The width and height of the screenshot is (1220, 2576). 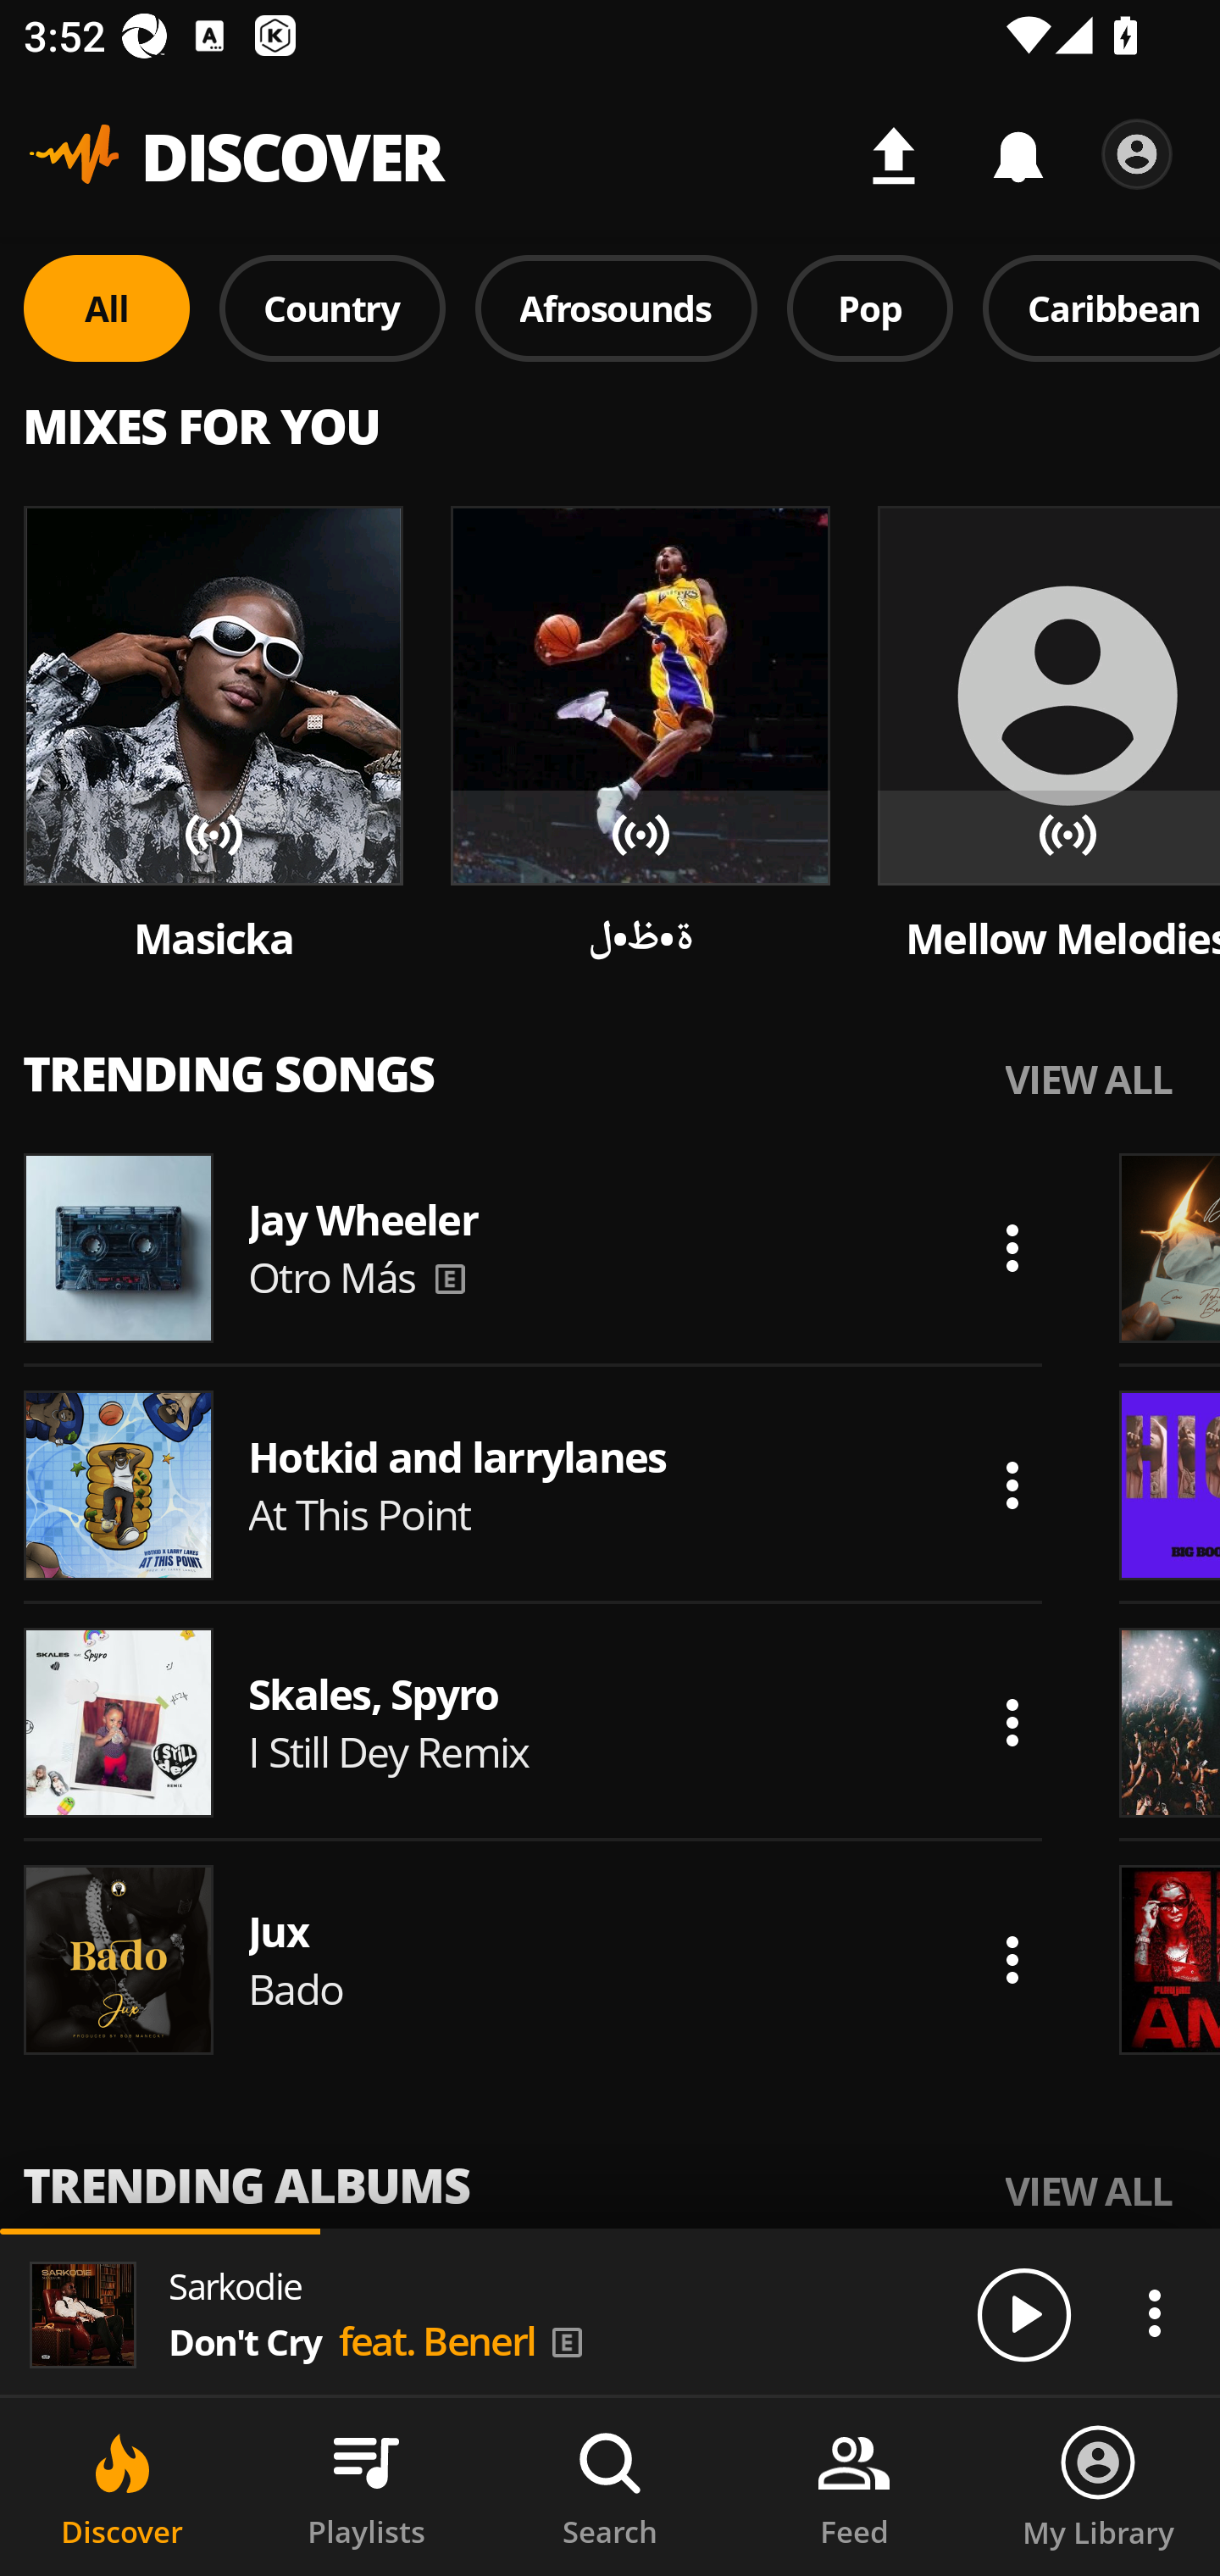 I want to click on Actions, so click(x=1012, y=1960).